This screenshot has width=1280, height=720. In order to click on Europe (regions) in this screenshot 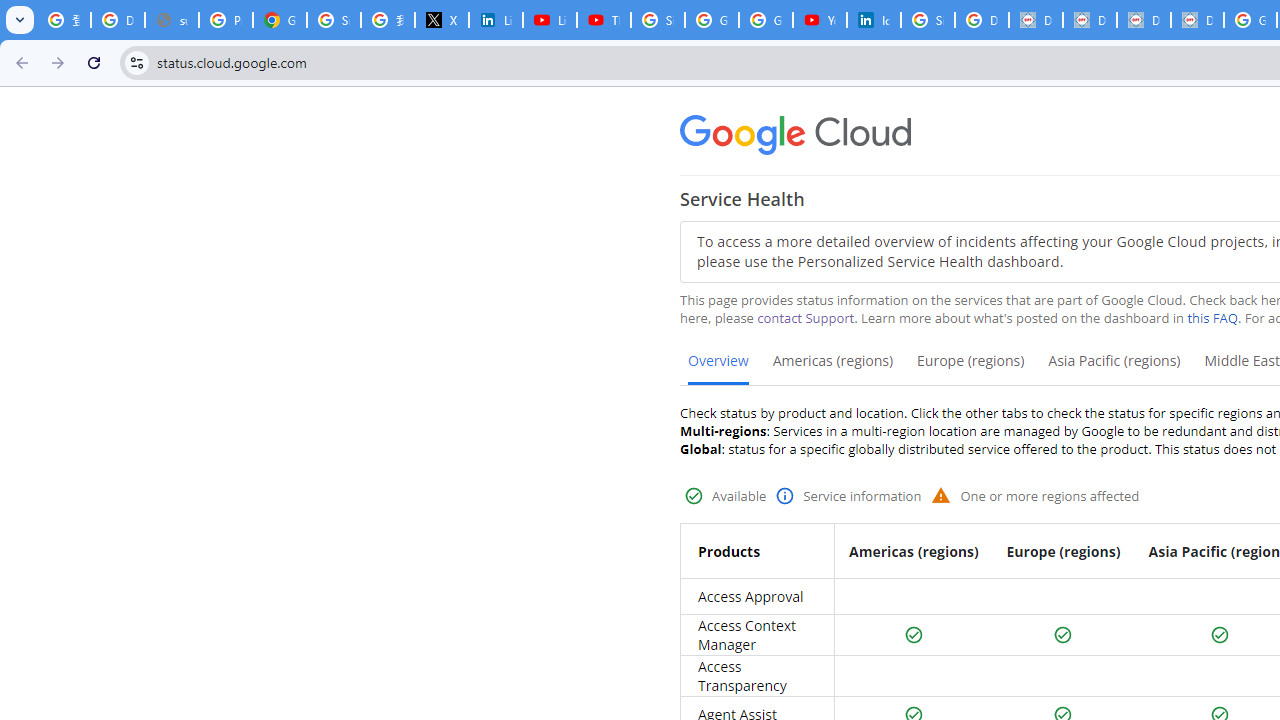, I will do `click(970, 368)`.